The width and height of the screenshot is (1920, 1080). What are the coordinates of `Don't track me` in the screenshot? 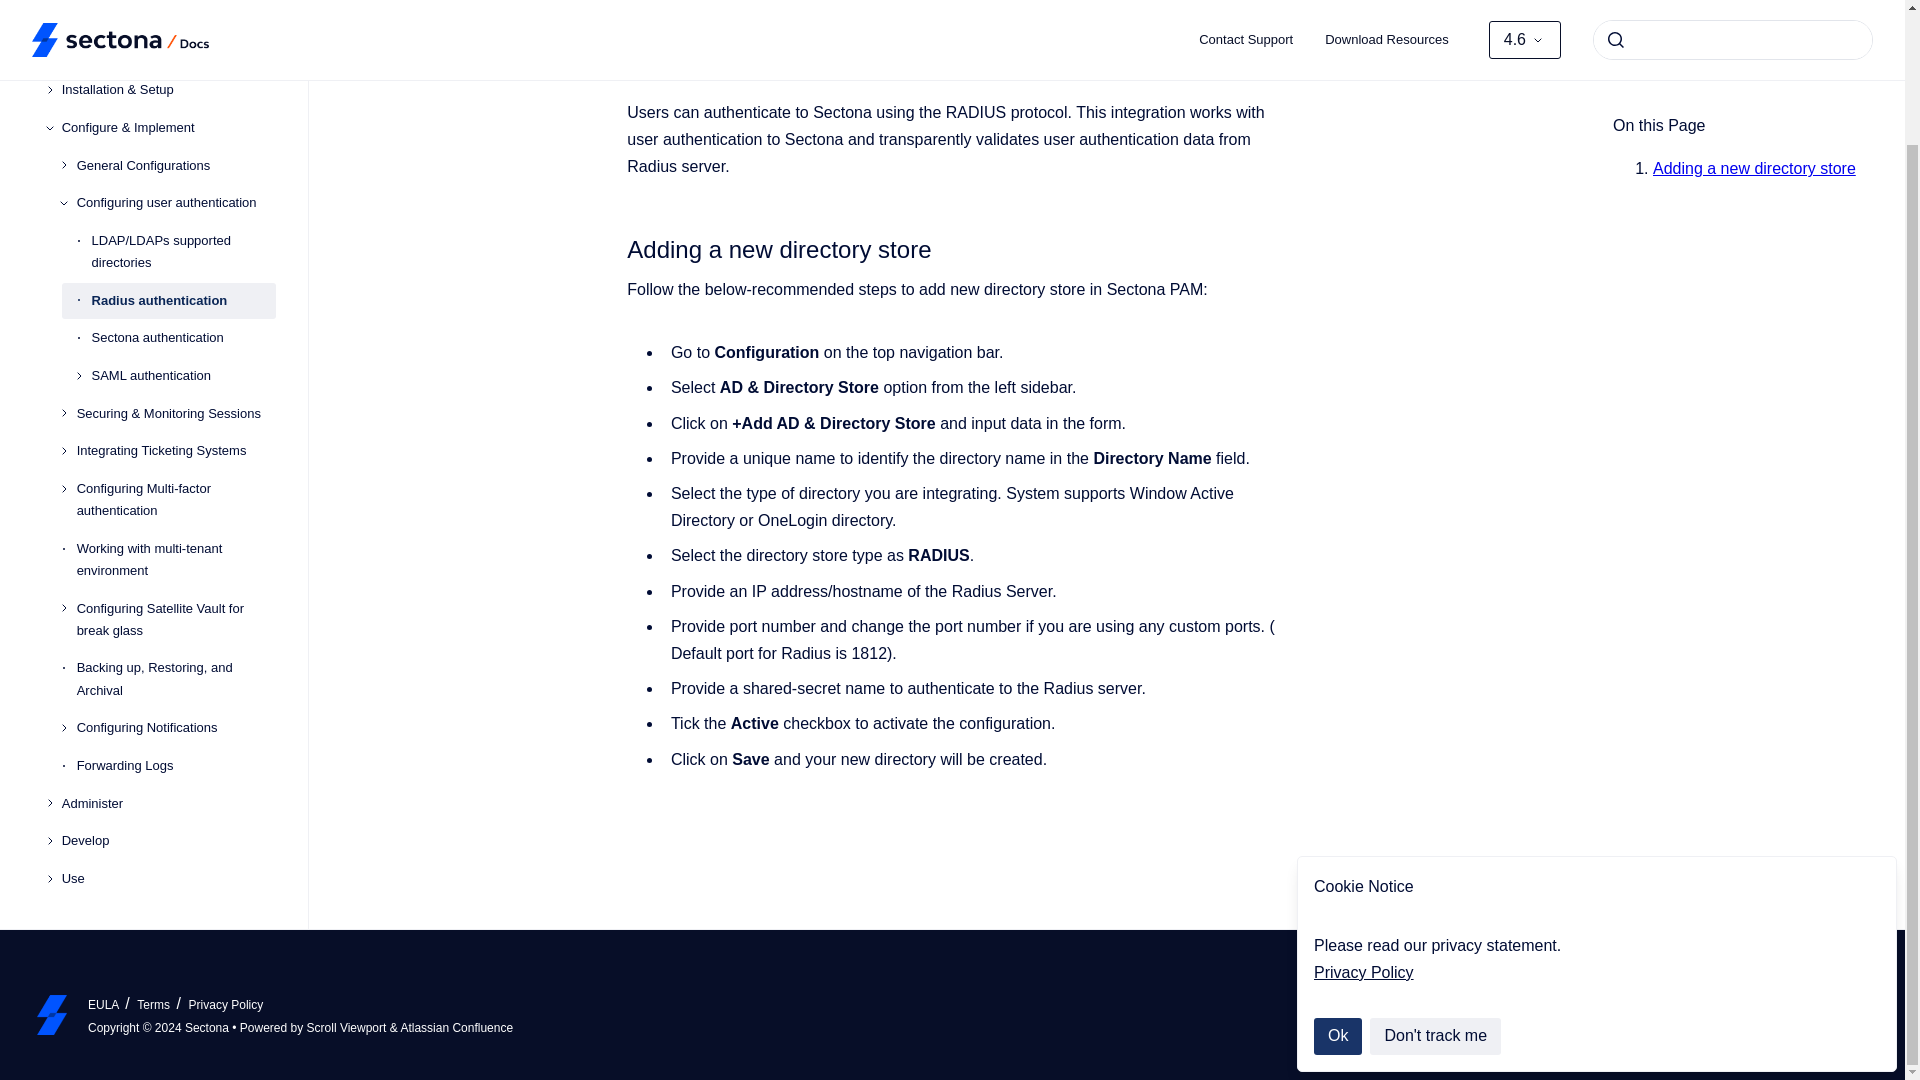 It's located at (1436, 884).